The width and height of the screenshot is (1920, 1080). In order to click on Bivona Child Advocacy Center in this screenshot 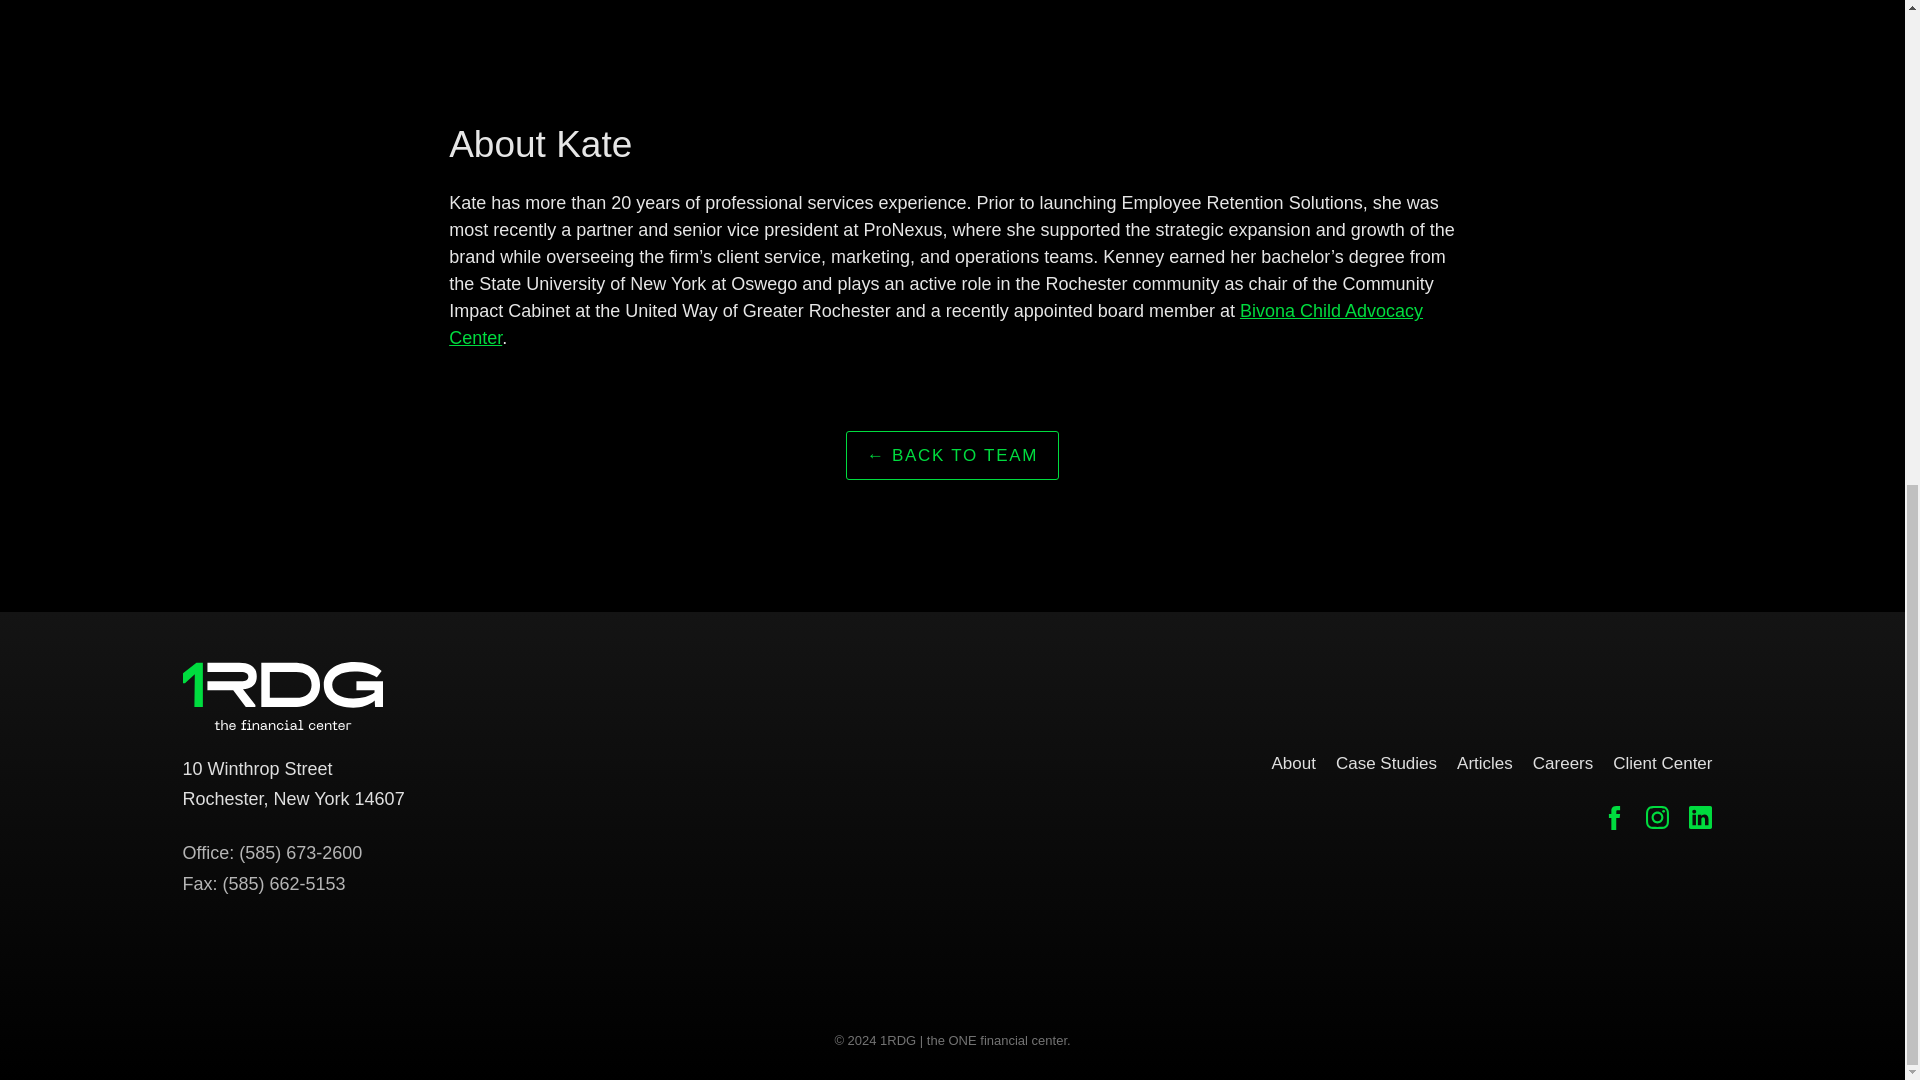, I will do `click(1484, 760)`.